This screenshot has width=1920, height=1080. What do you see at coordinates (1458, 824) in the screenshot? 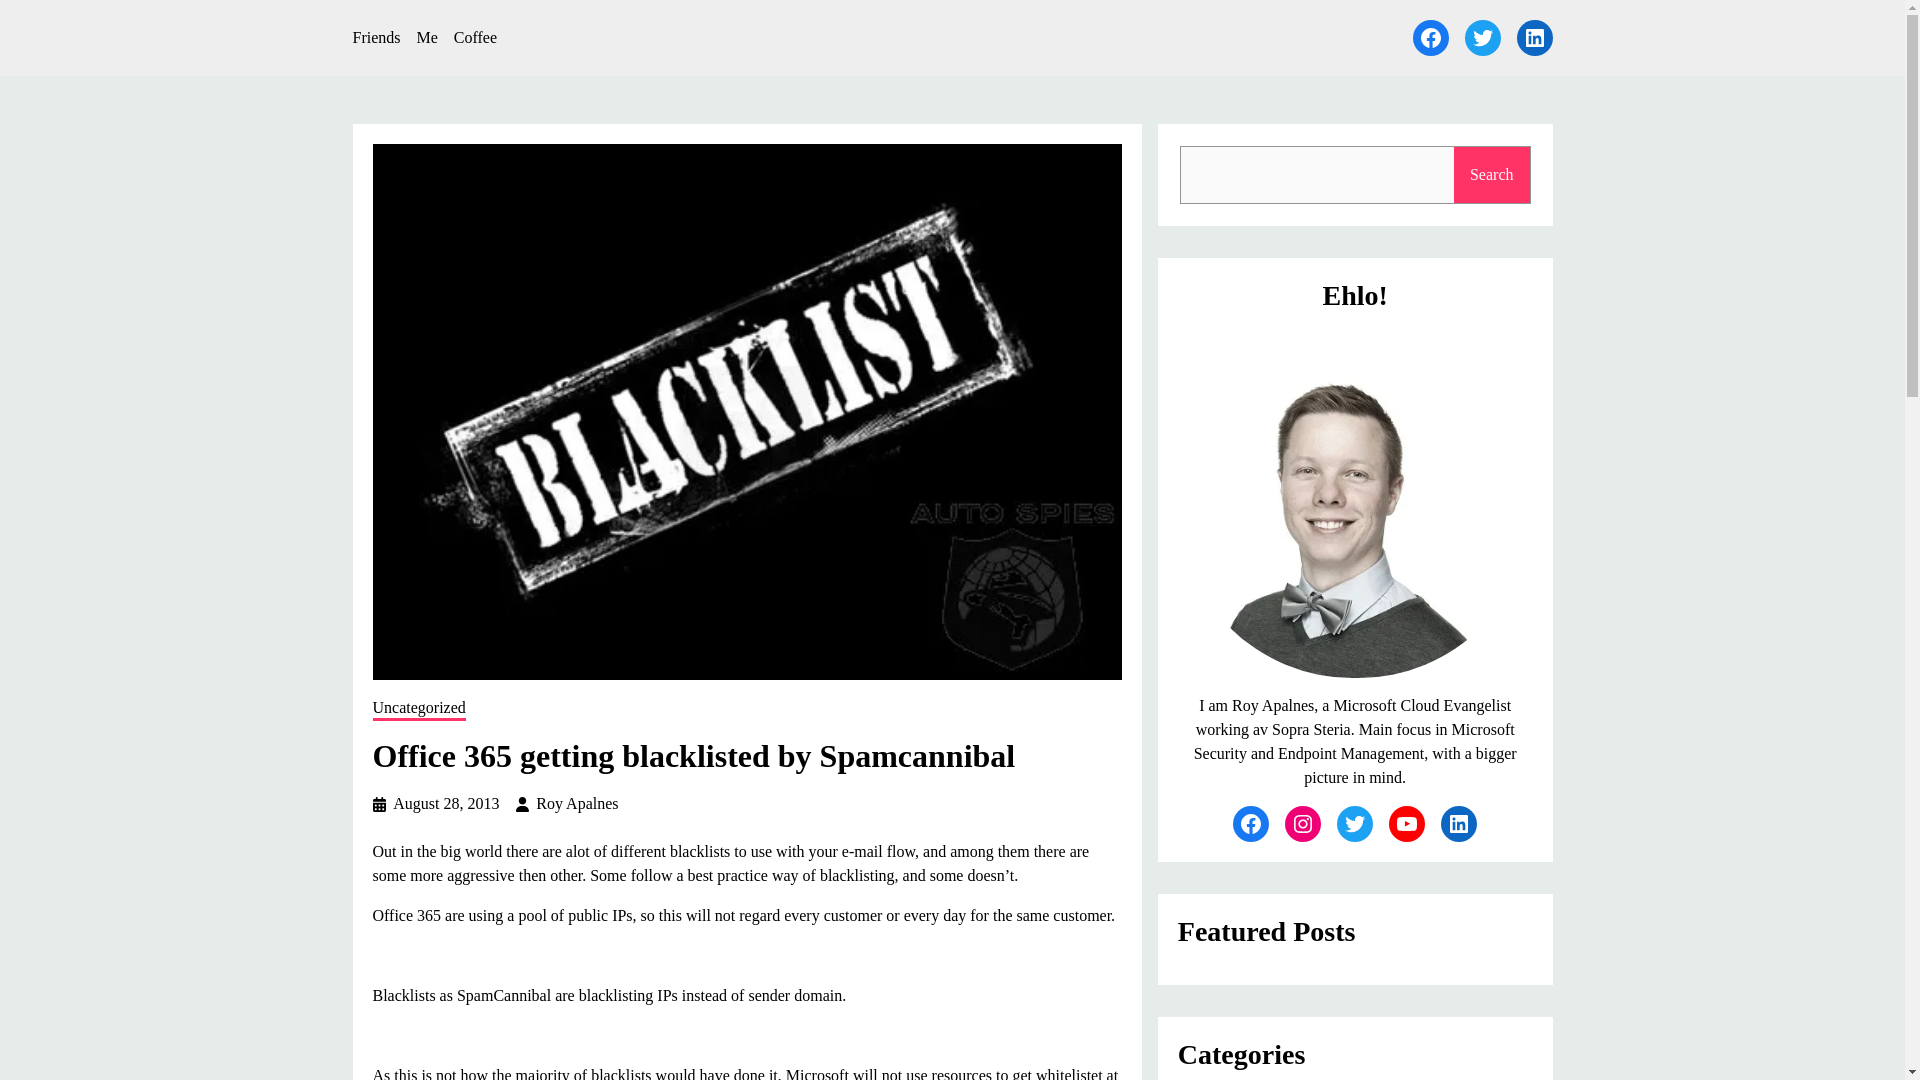
I see `LinkedIn` at bounding box center [1458, 824].